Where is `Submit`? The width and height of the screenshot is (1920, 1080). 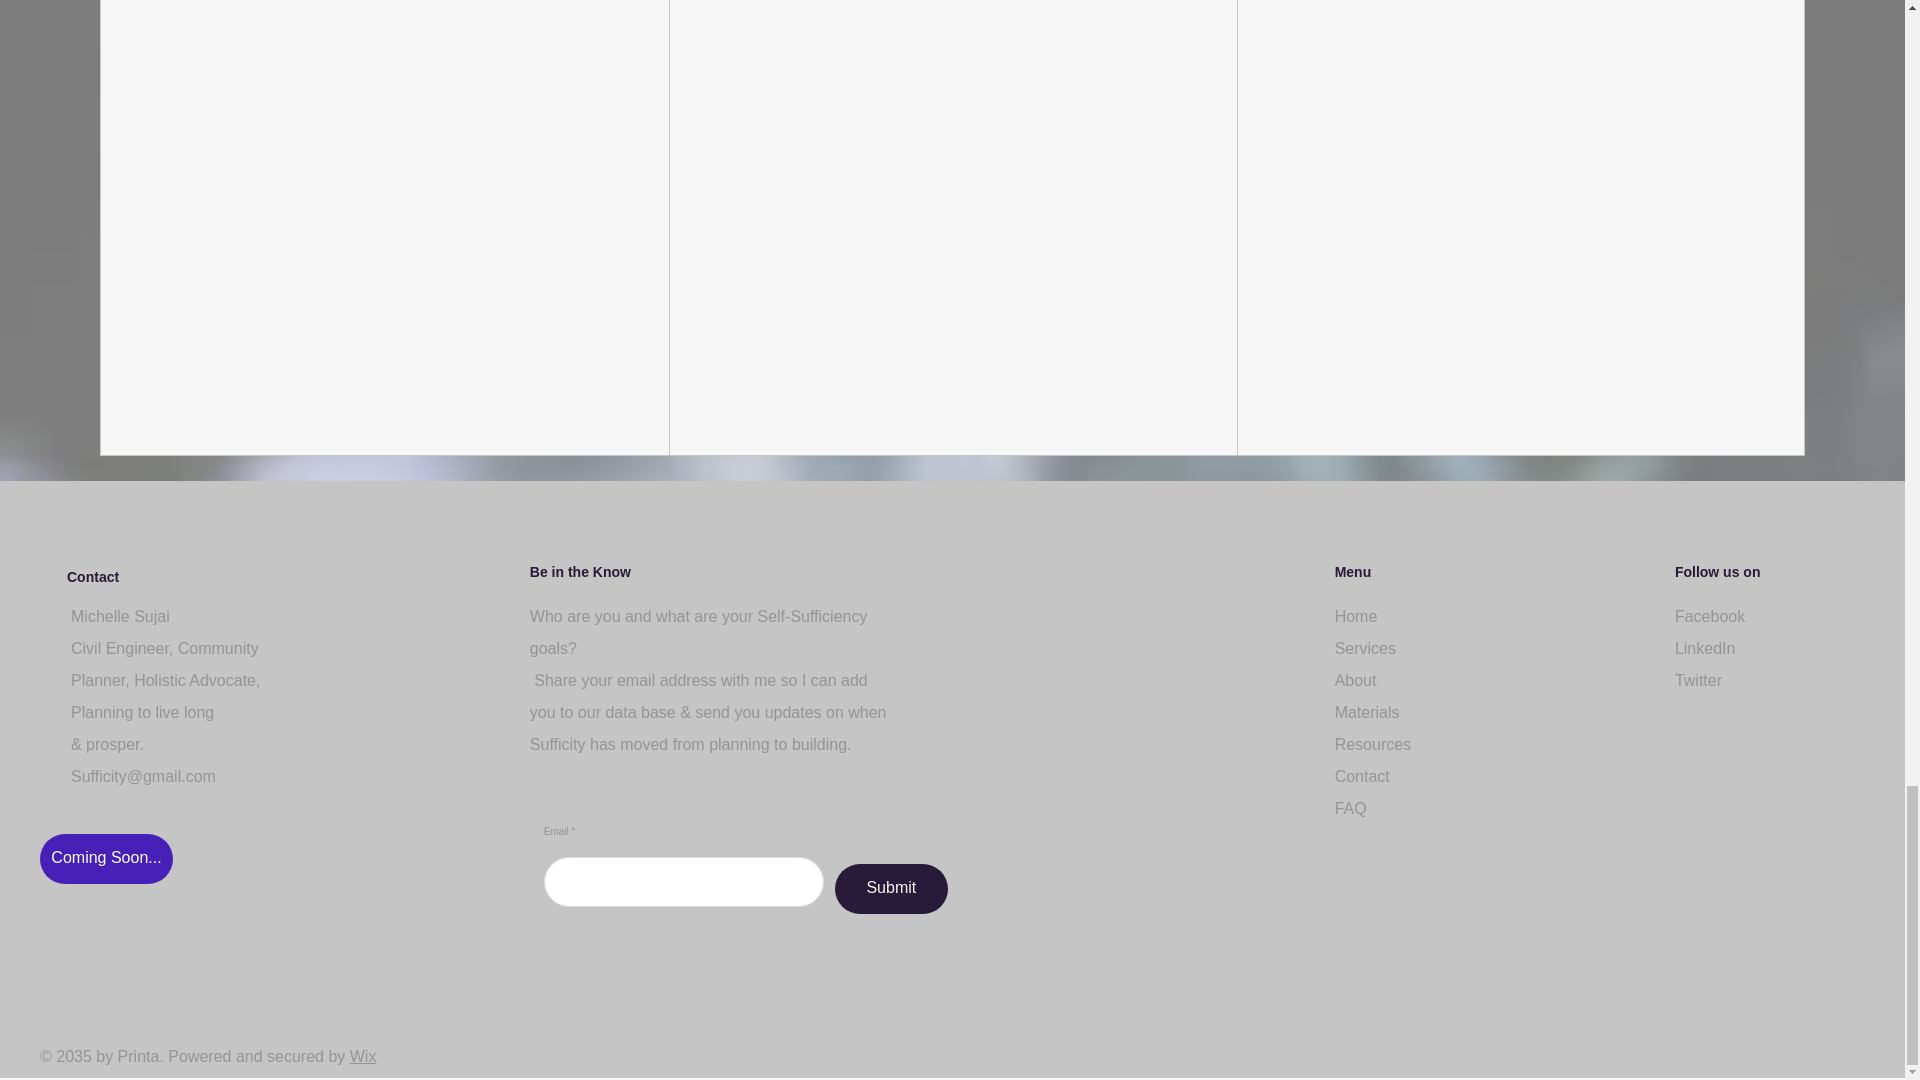
Submit is located at coordinates (892, 888).